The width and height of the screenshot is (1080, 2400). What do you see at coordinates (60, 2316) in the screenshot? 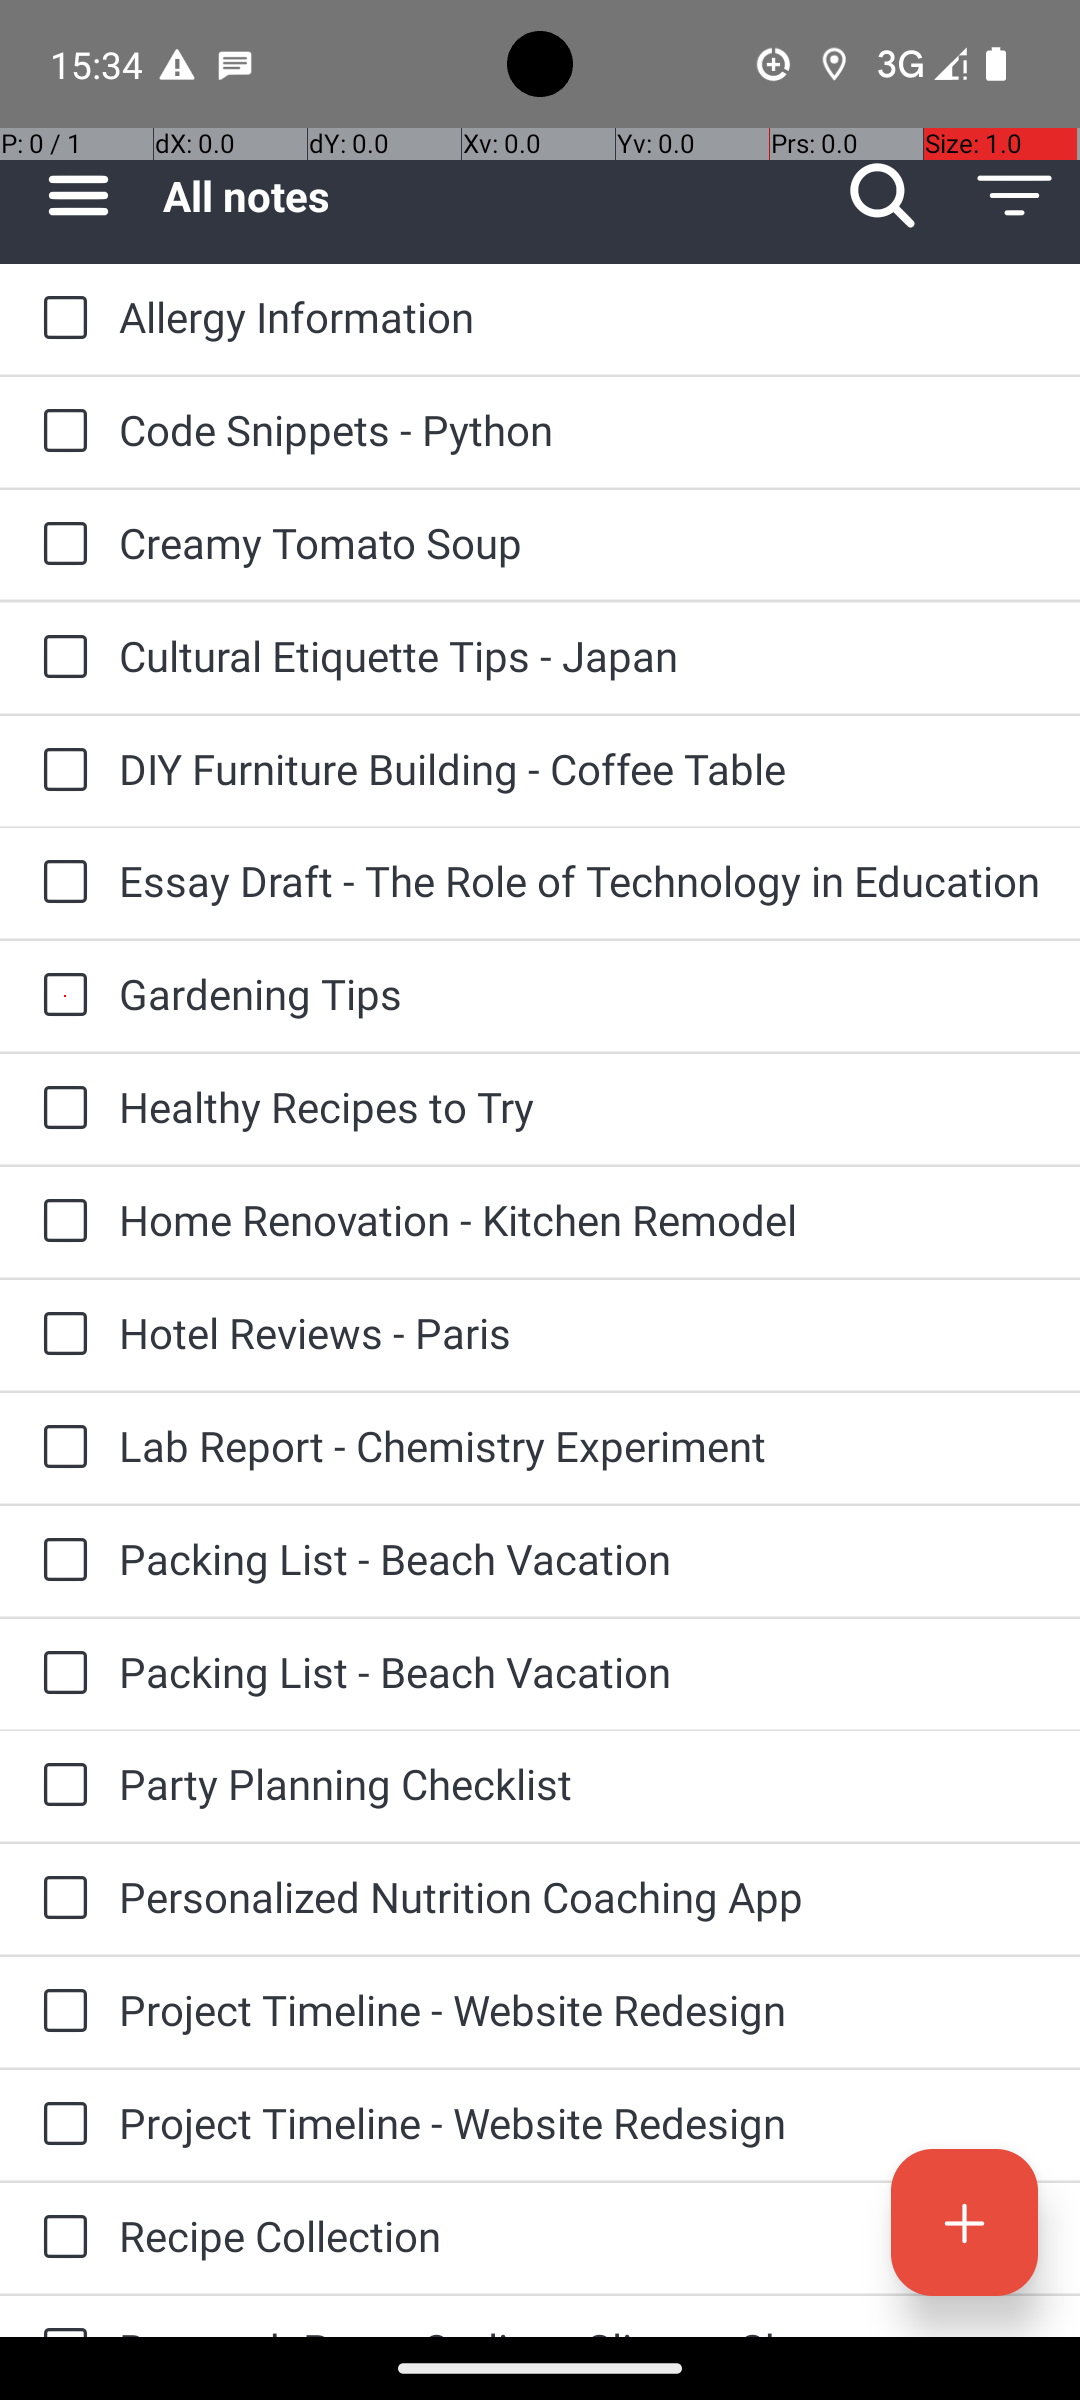
I see `to-do: Research Paper Outline - Climate Change` at bounding box center [60, 2316].